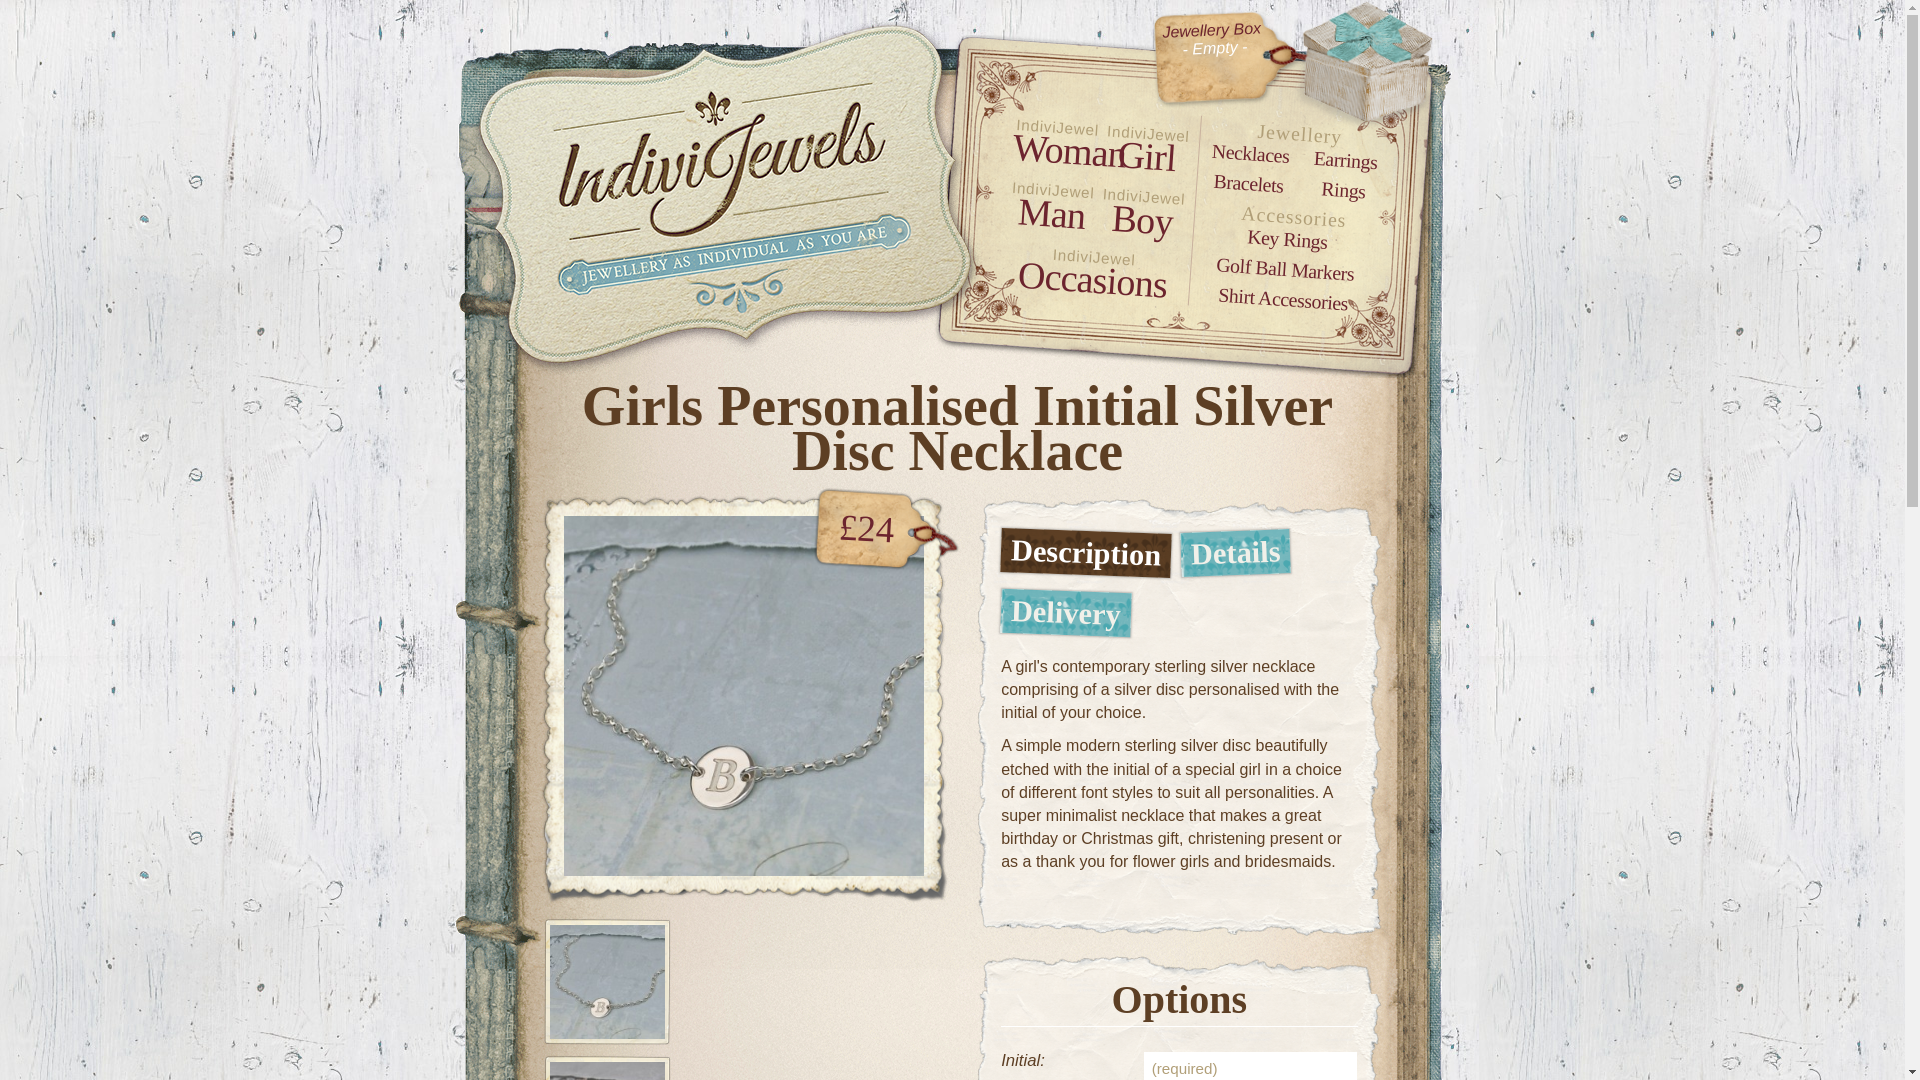  Describe the element at coordinates (1284, 263) in the screenshot. I see `Golf Ball Markers` at that location.